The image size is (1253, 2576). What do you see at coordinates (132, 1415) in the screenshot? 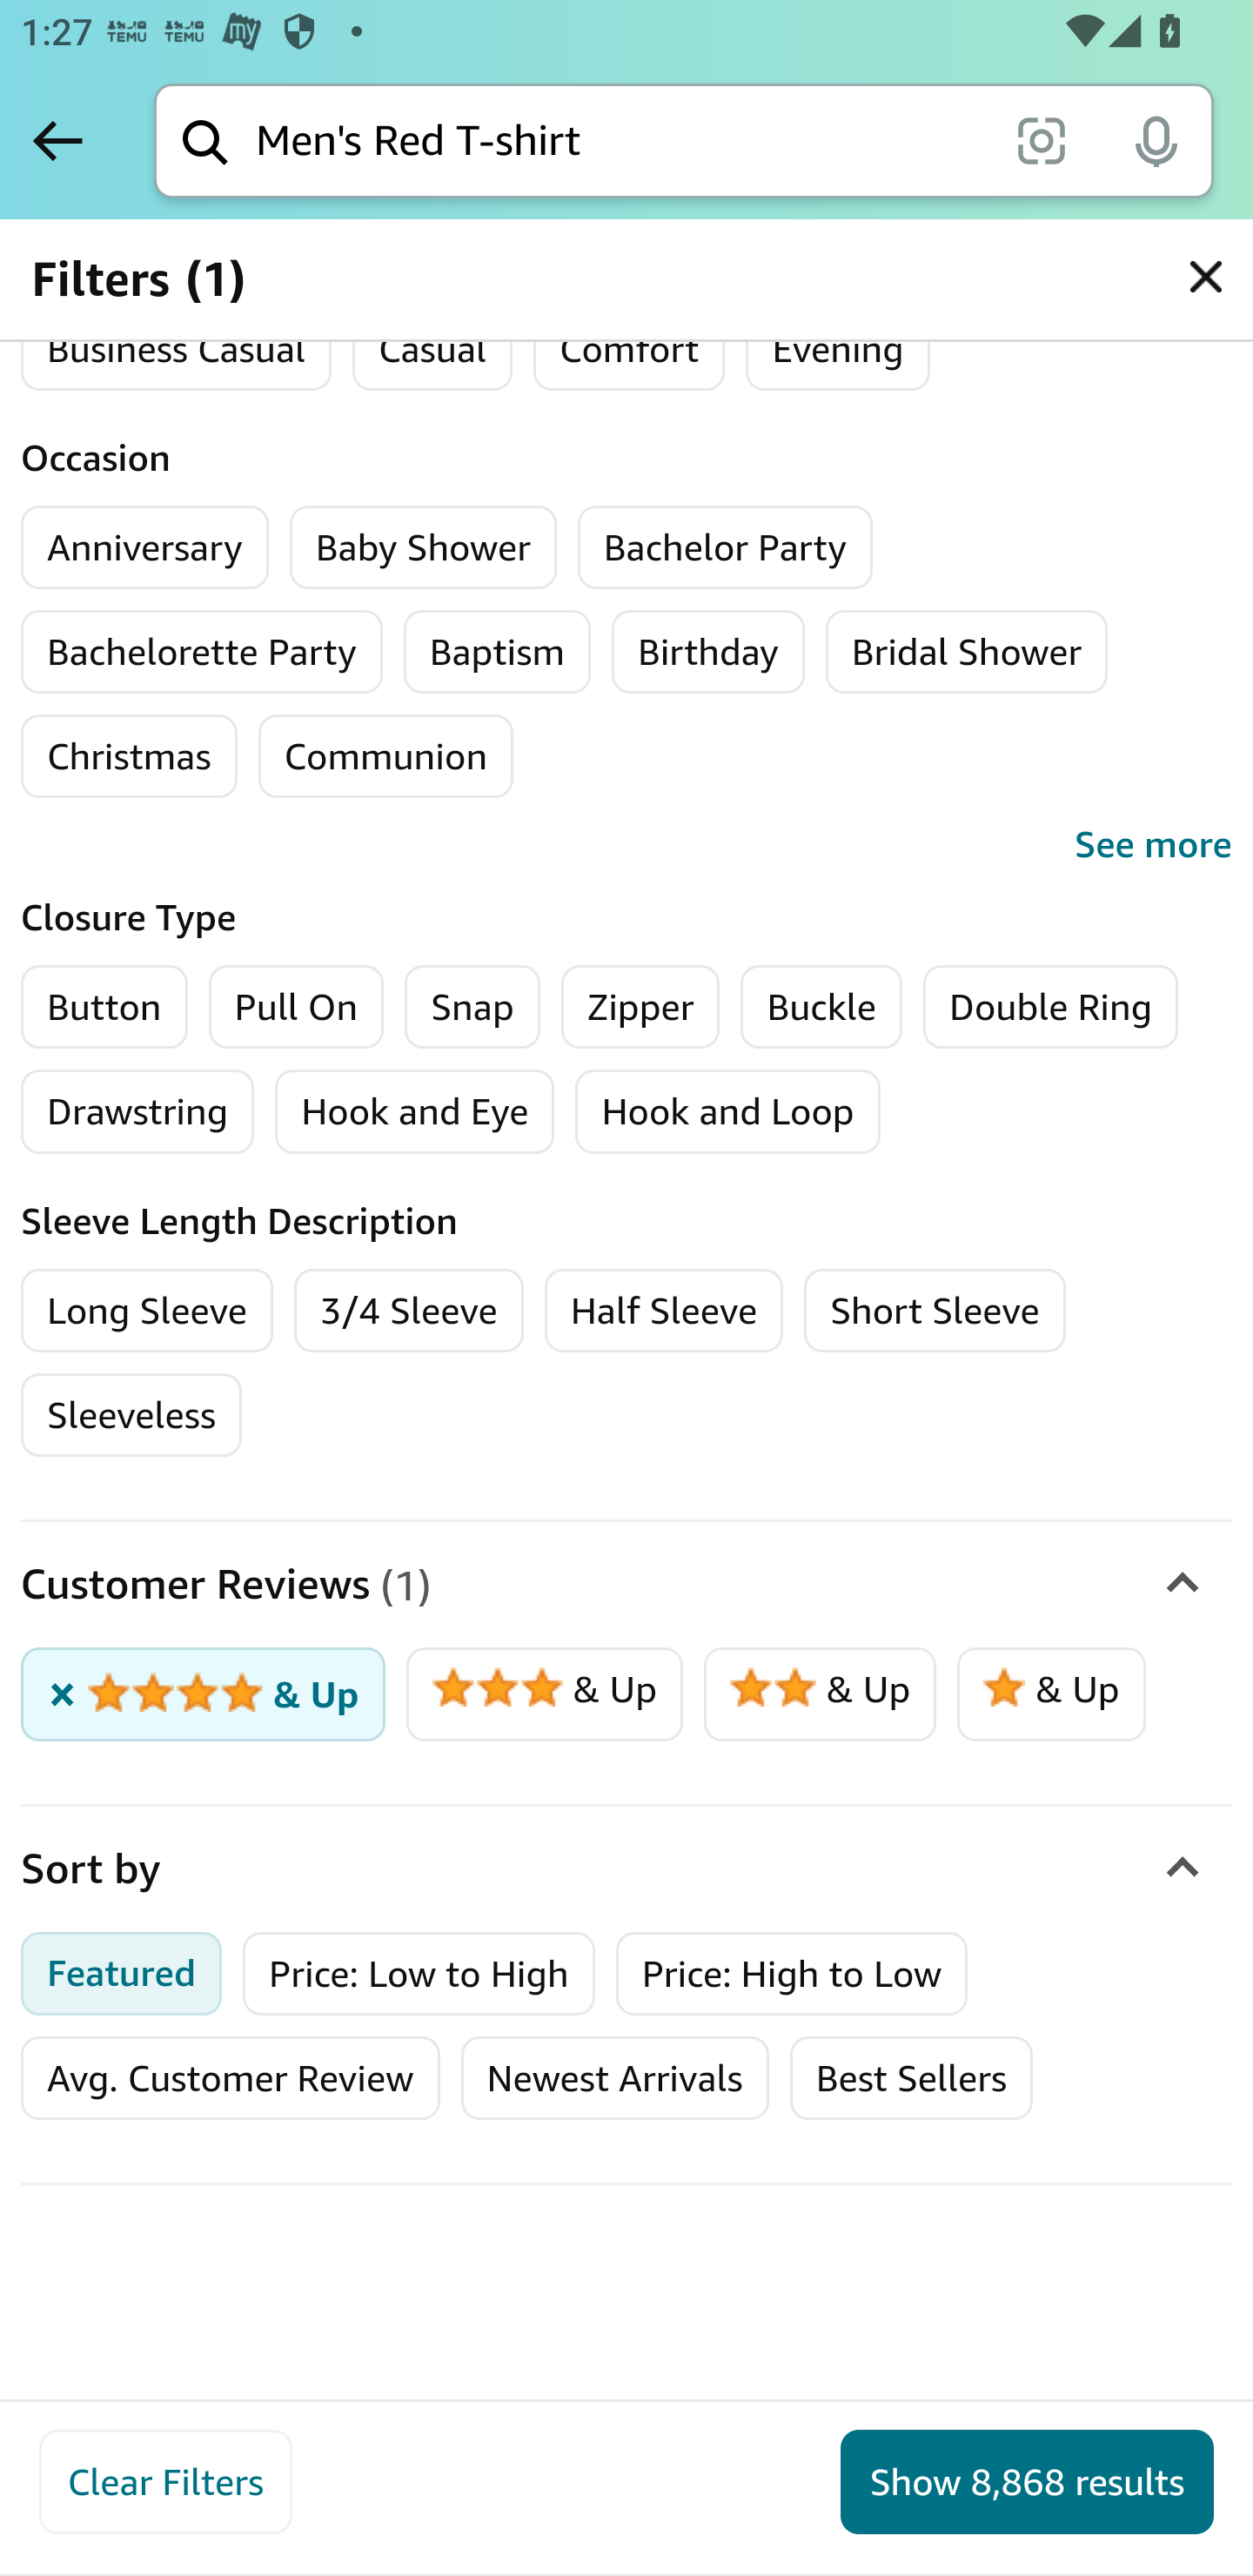
I see `Sleeveless` at bounding box center [132, 1415].